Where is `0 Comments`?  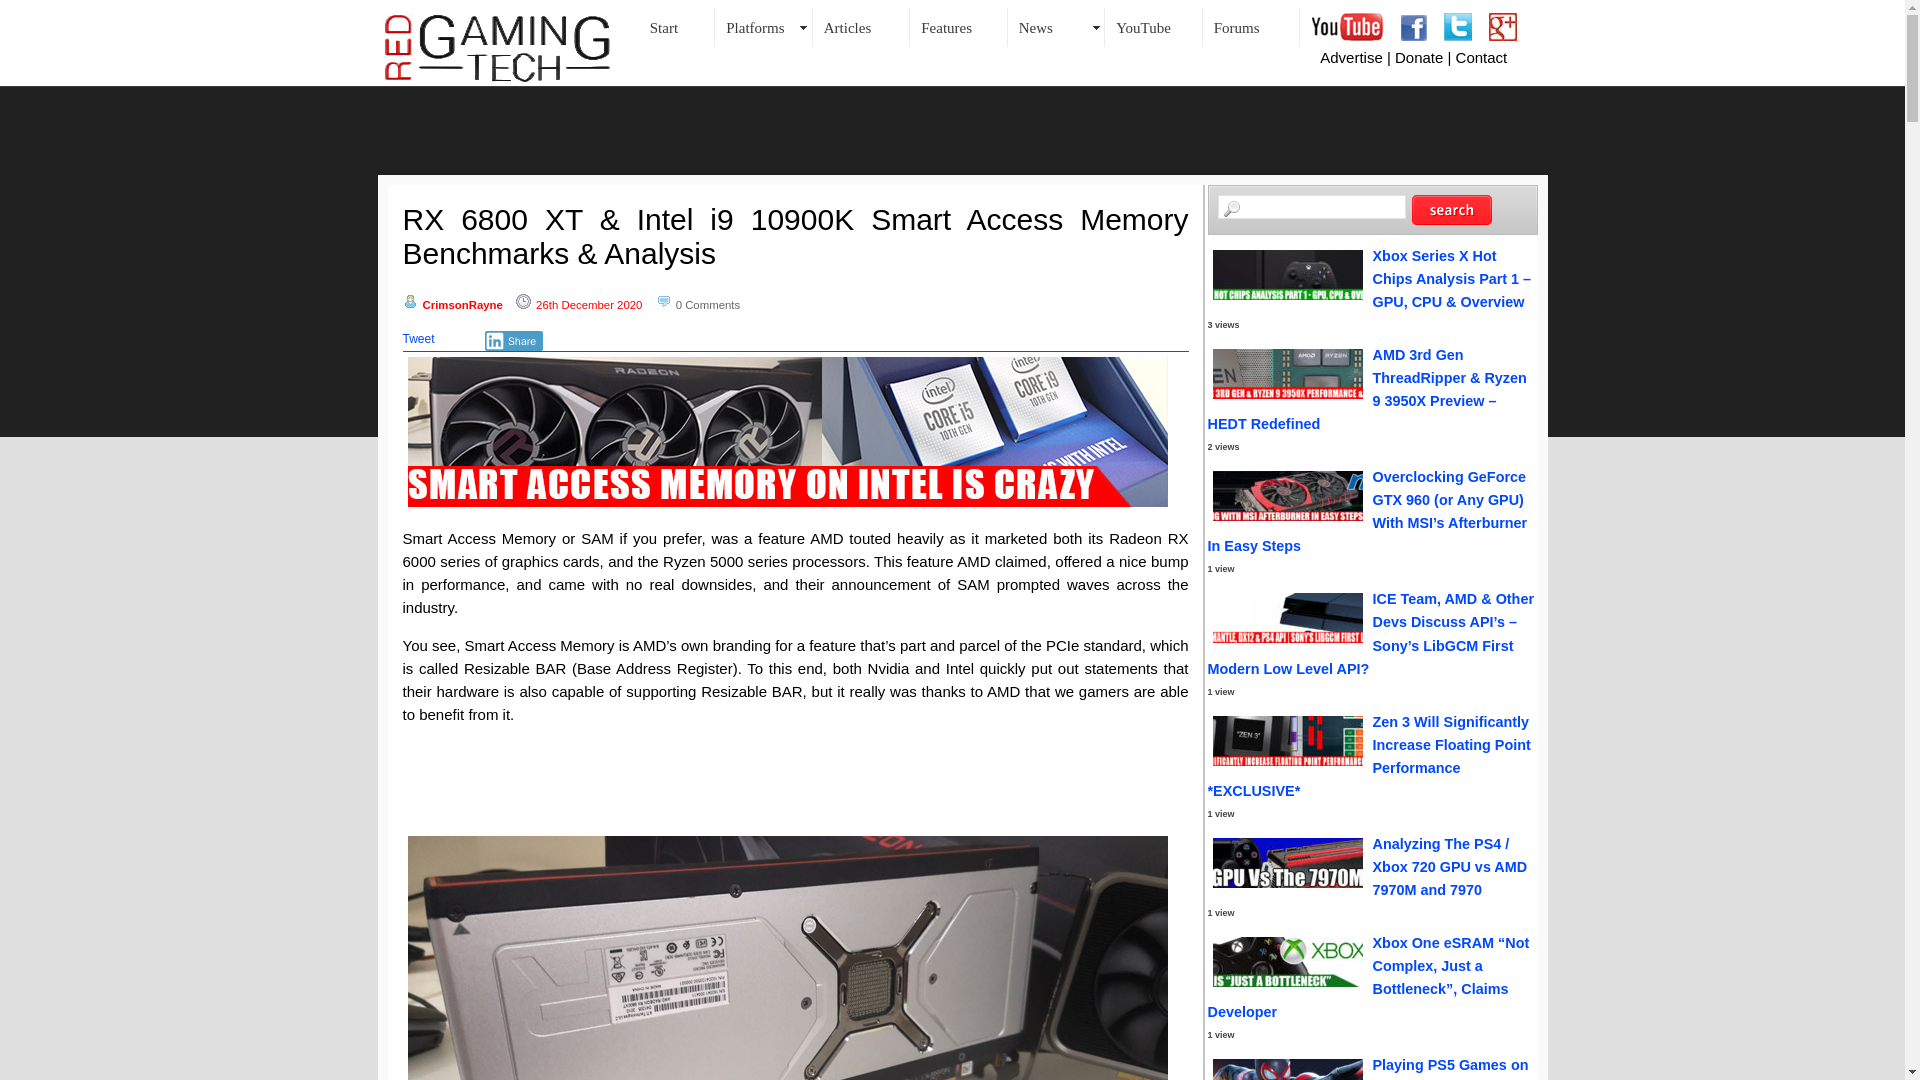
0 Comments is located at coordinates (708, 305).